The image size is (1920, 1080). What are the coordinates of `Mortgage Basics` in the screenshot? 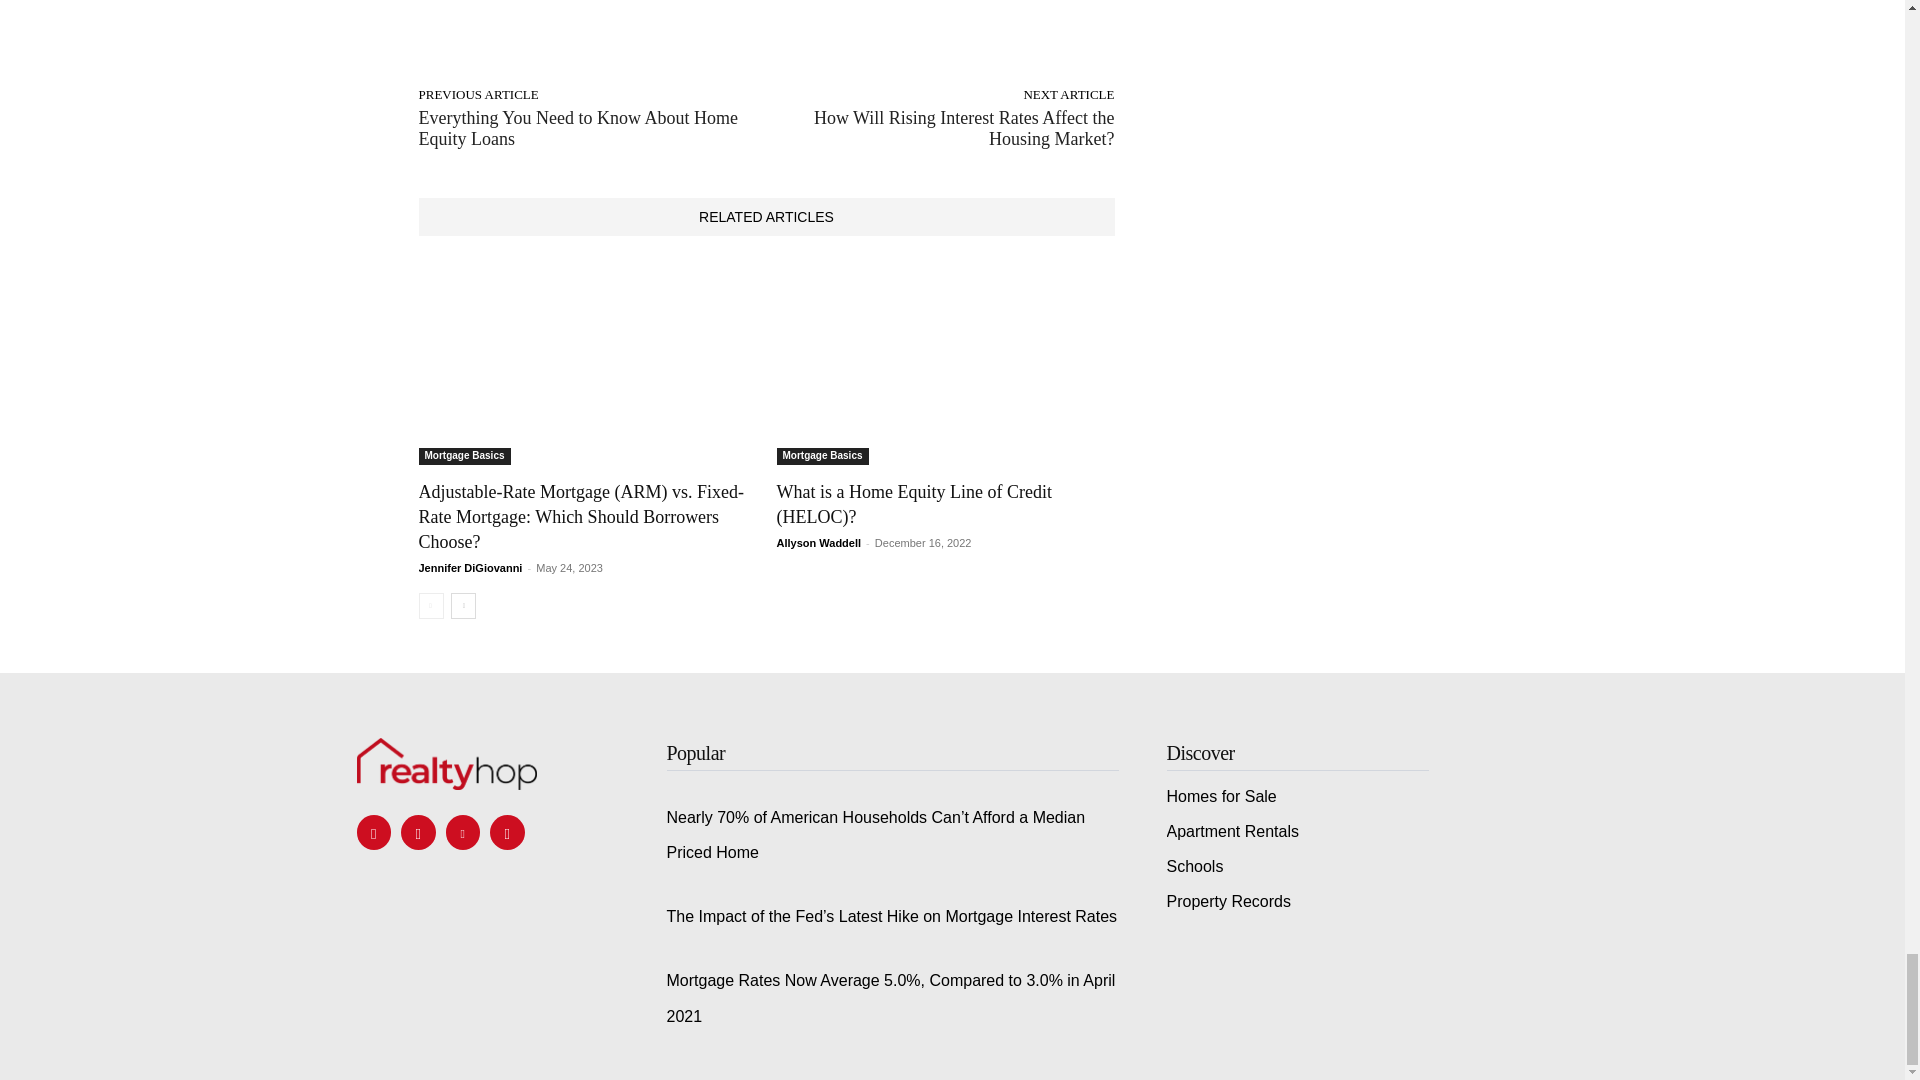 It's located at (821, 456).